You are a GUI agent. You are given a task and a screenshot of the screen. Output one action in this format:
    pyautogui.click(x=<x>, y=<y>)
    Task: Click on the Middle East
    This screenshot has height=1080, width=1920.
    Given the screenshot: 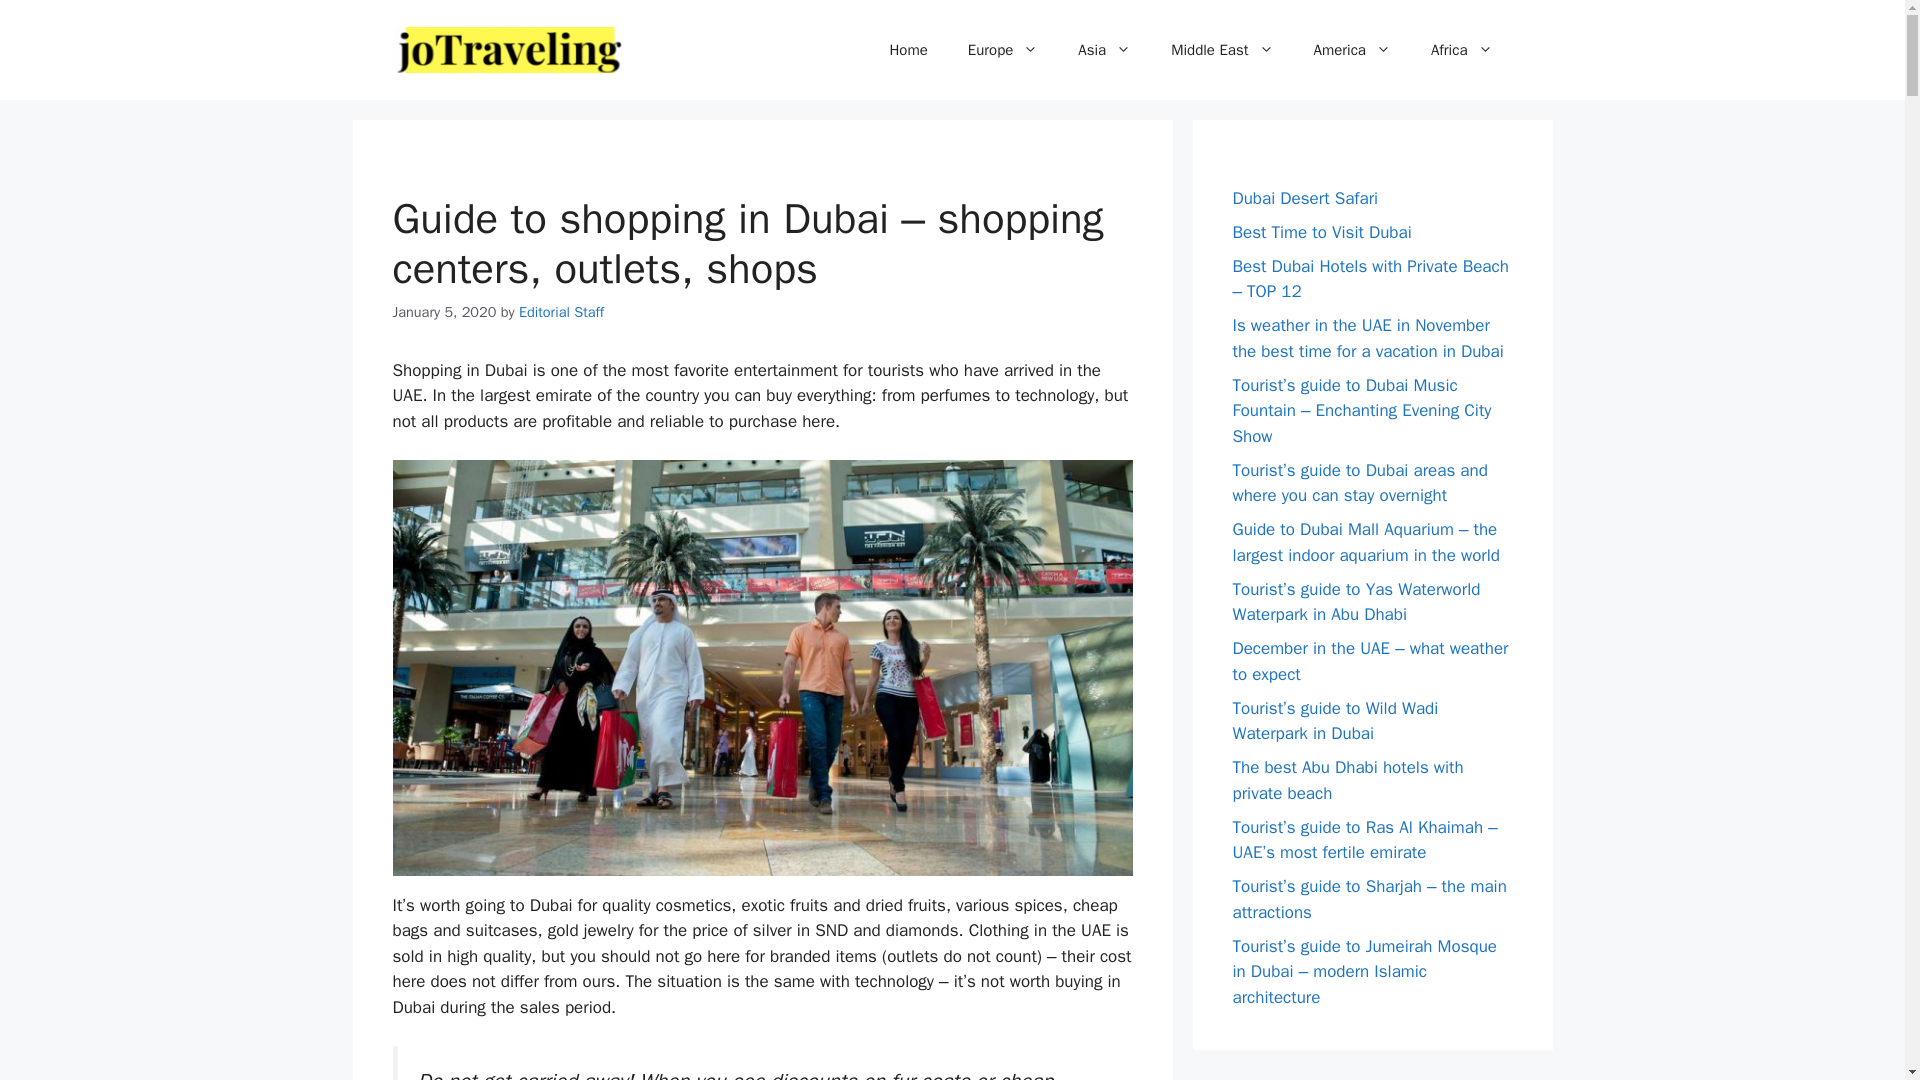 What is the action you would take?
    pyautogui.click(x=1221, y=50)
    